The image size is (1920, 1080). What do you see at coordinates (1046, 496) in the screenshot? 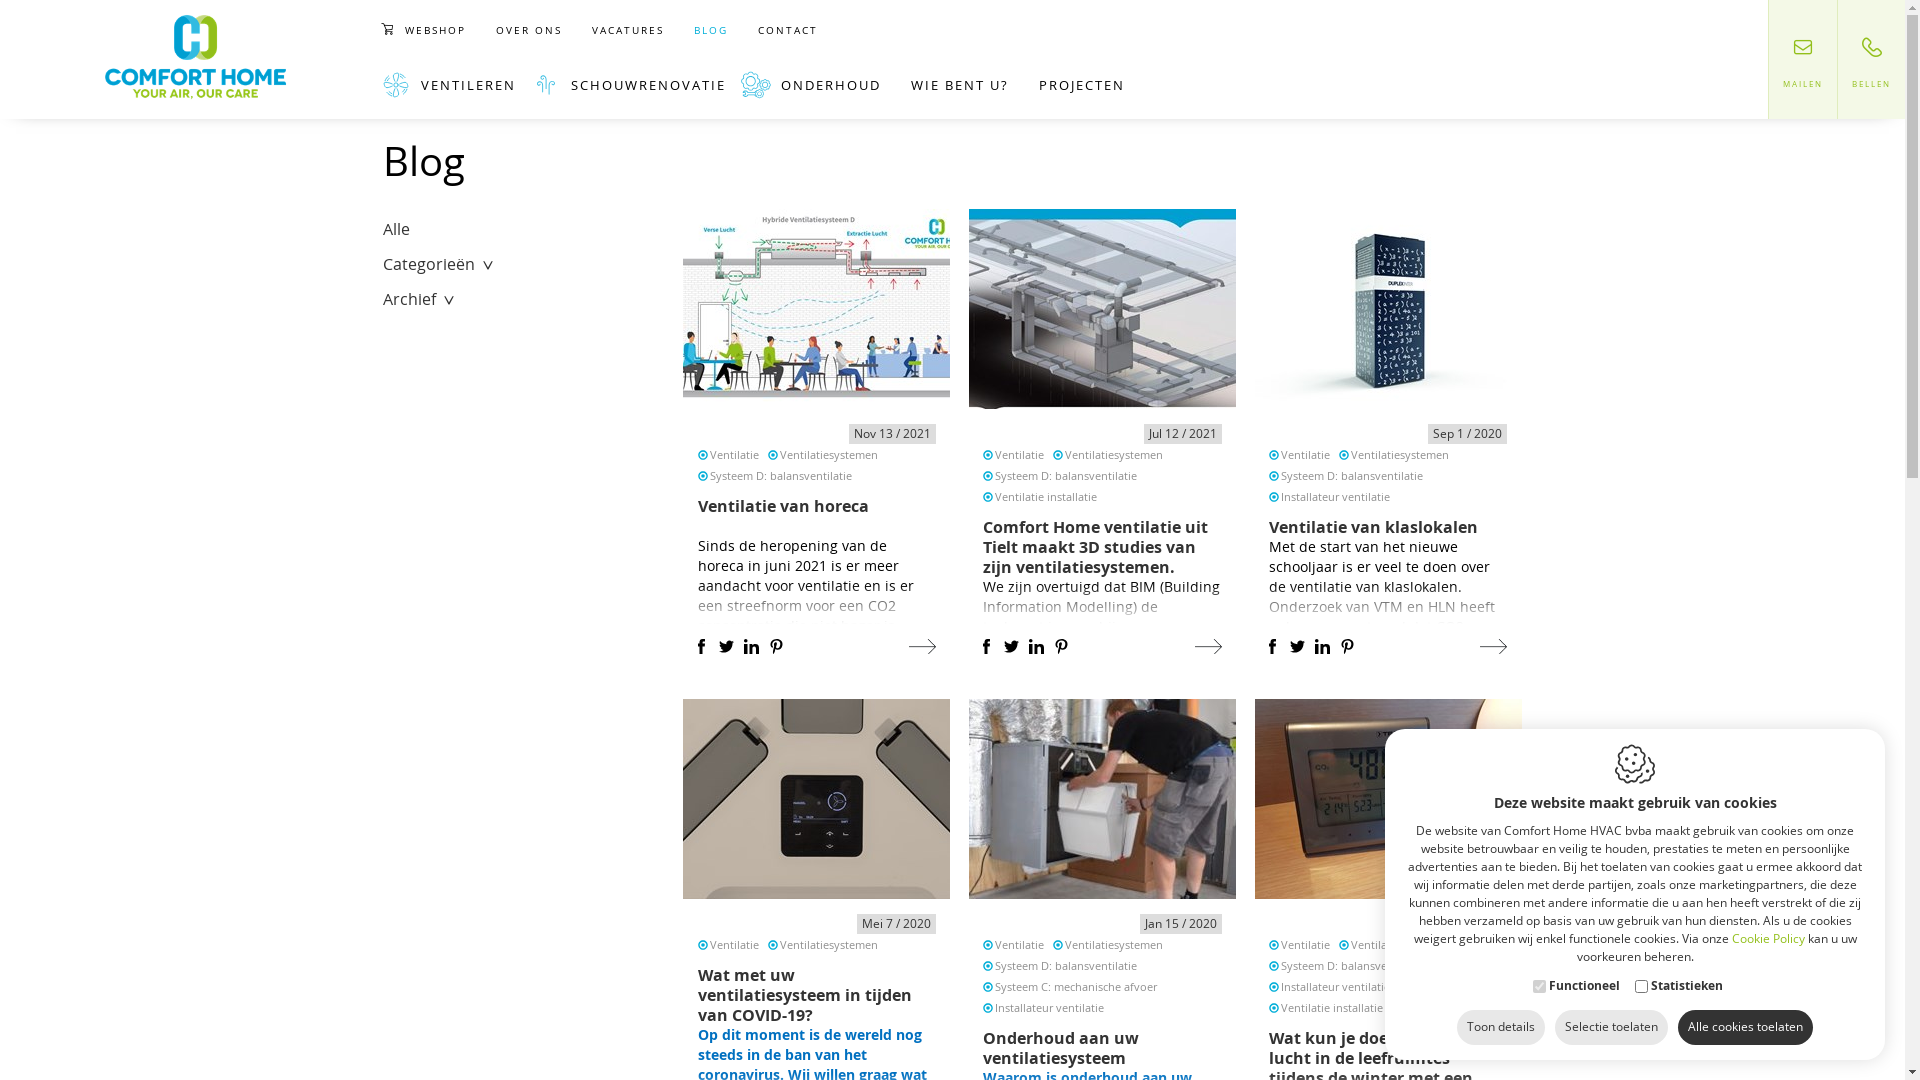
I see `Ventilatie installatie` at bounding box center [1046, 496].